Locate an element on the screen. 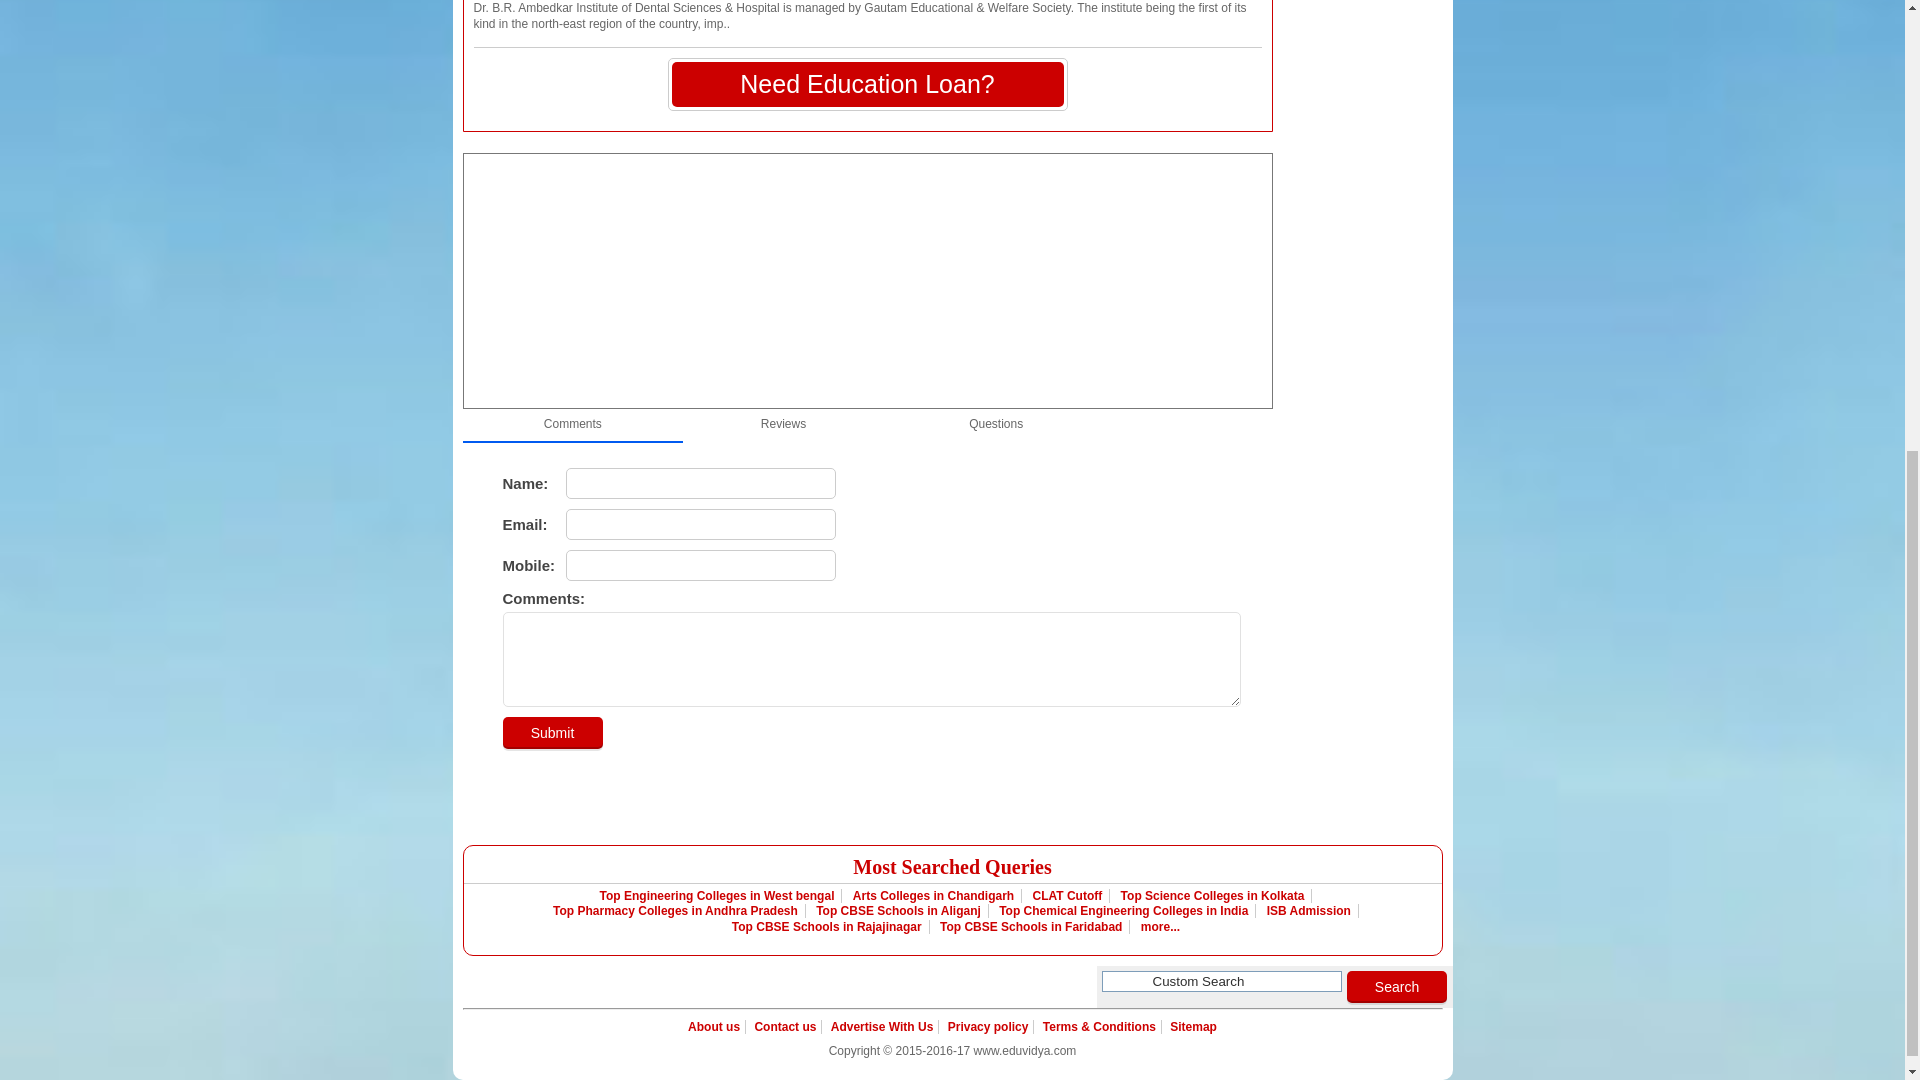 This screenshot has height=1080, width=1920. more... is located at coordinates (1157, 927).